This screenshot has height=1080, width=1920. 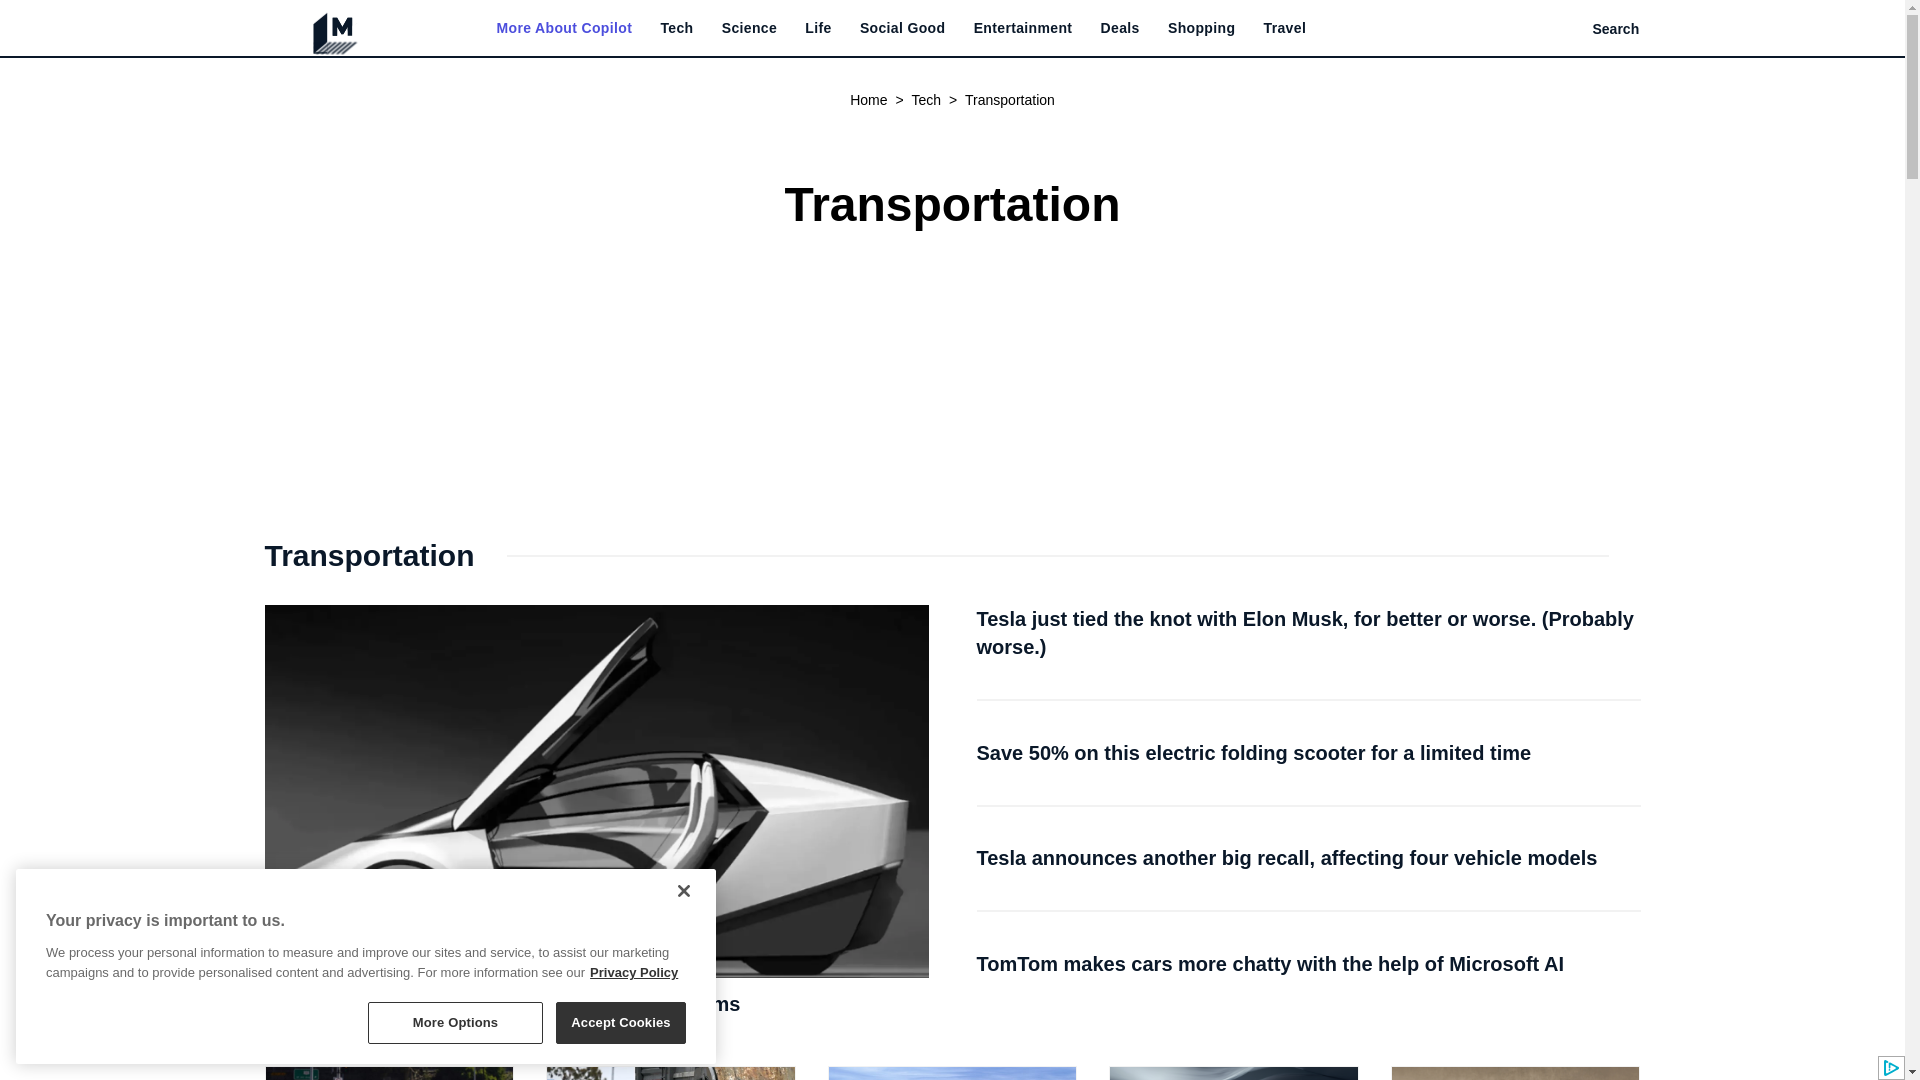 What do you see at coordinates (903, 28) in the screenshot?
I see `Social Good` at bounding box center [903, 28].